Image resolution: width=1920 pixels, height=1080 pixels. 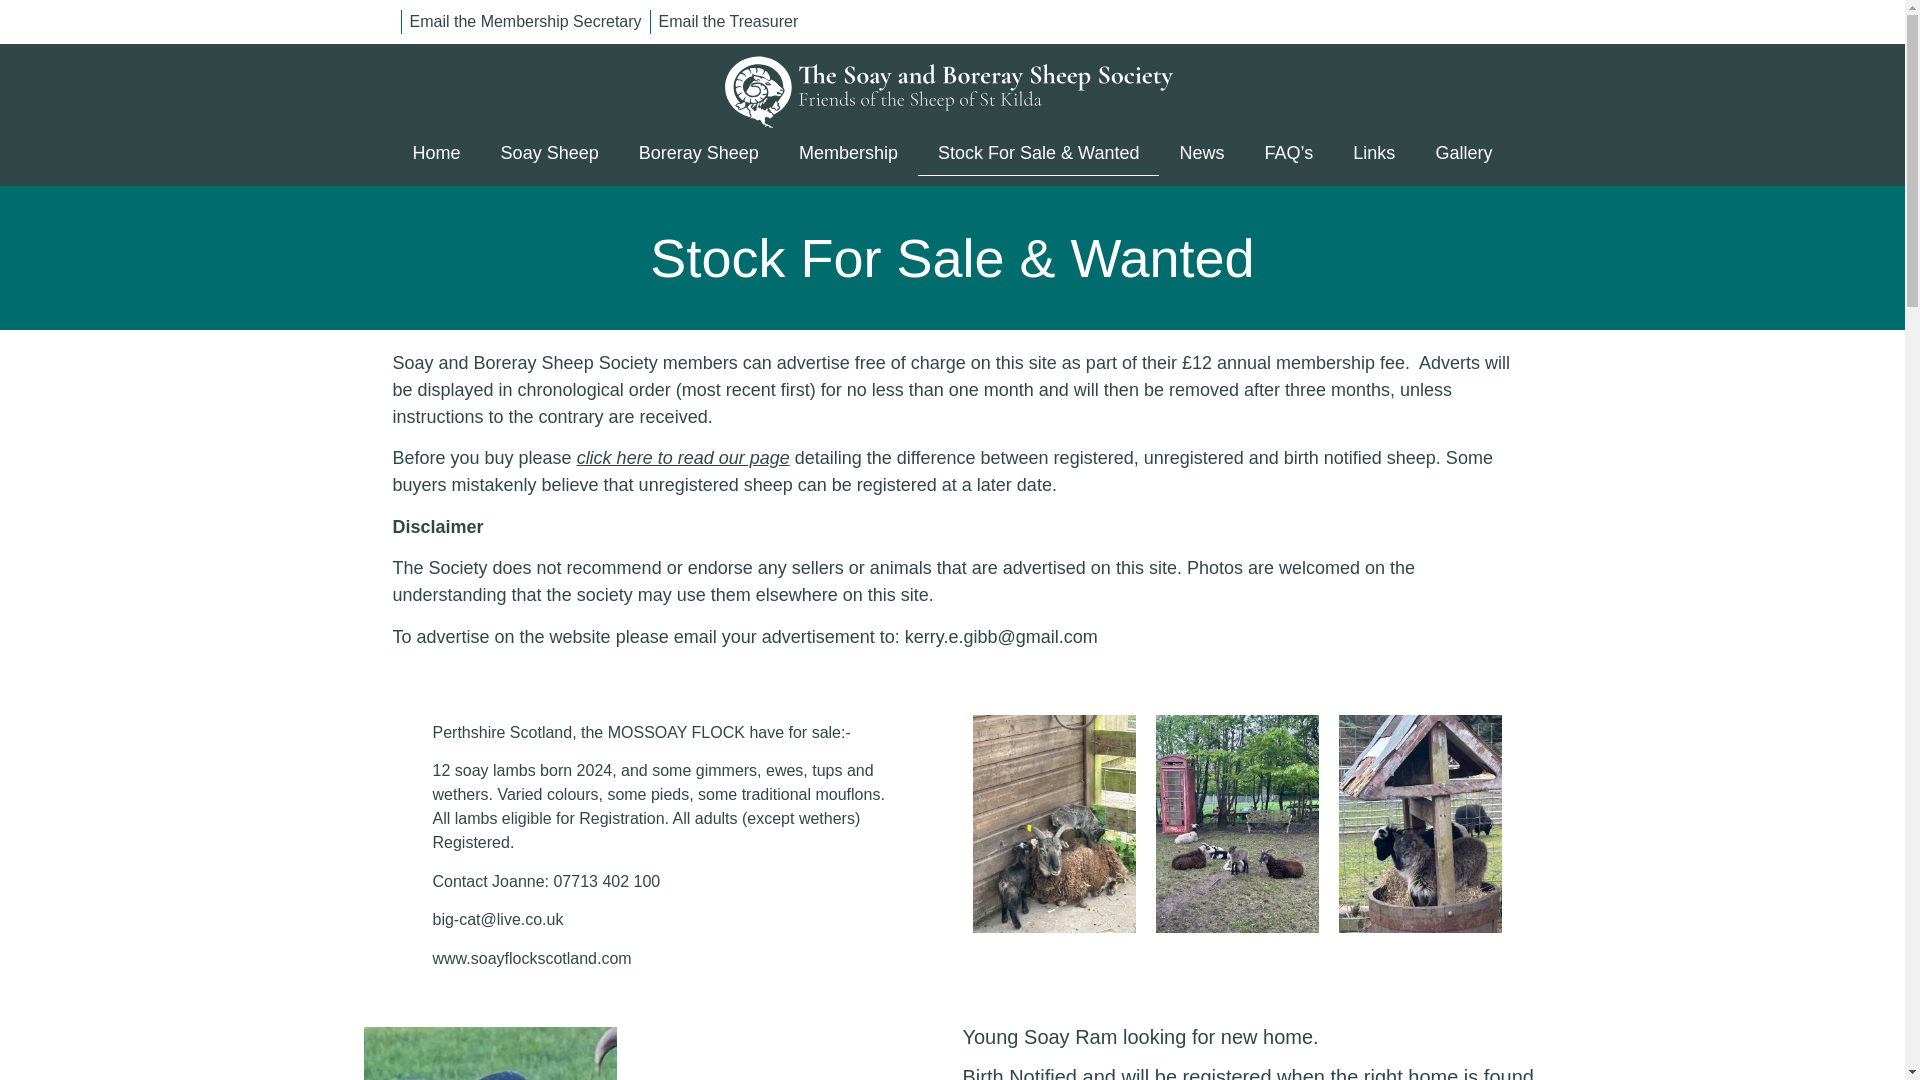 I want to click on Email the Treasurer, so click(x=728, y=21).